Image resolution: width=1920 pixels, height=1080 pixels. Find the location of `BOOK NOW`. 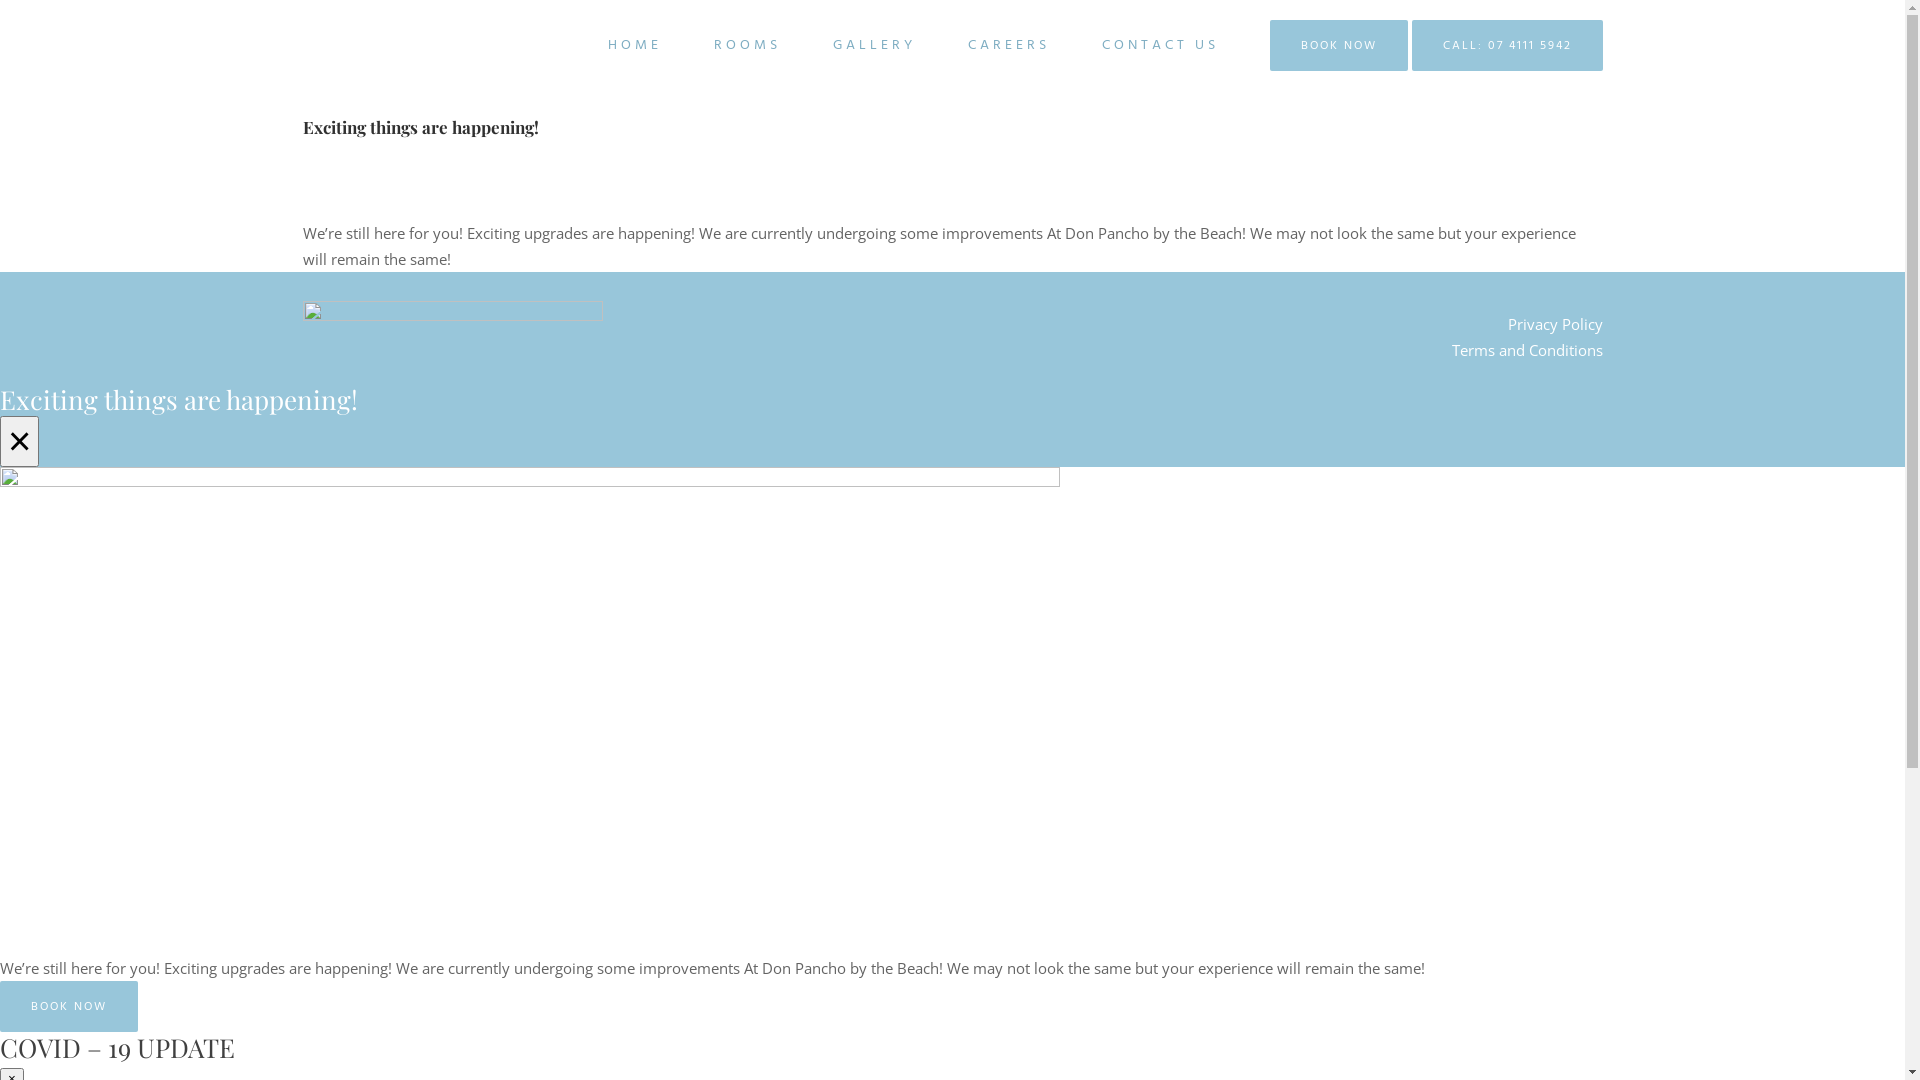

BOOK NOW is located at coordinates (1339, 46).